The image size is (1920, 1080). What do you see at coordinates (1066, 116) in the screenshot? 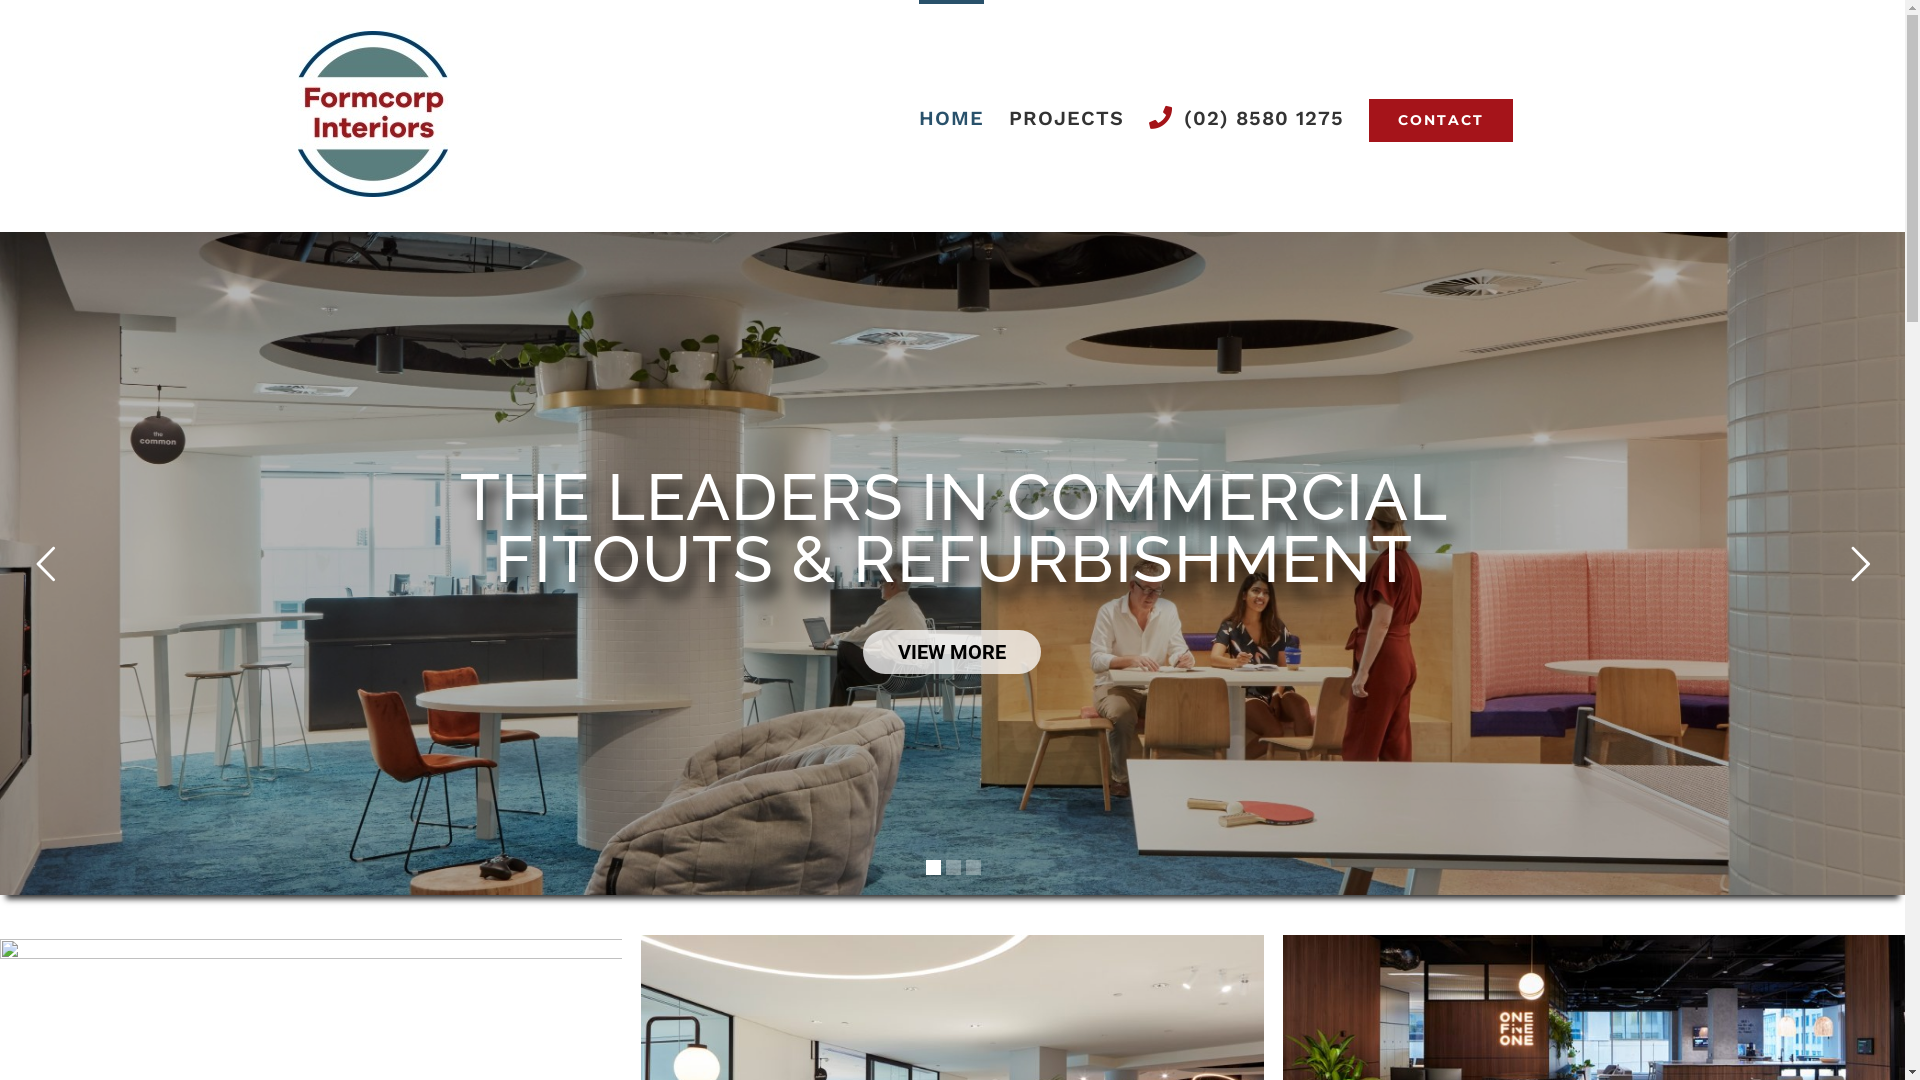
I see `PROJECTS` at bounding box center [1066, 116].